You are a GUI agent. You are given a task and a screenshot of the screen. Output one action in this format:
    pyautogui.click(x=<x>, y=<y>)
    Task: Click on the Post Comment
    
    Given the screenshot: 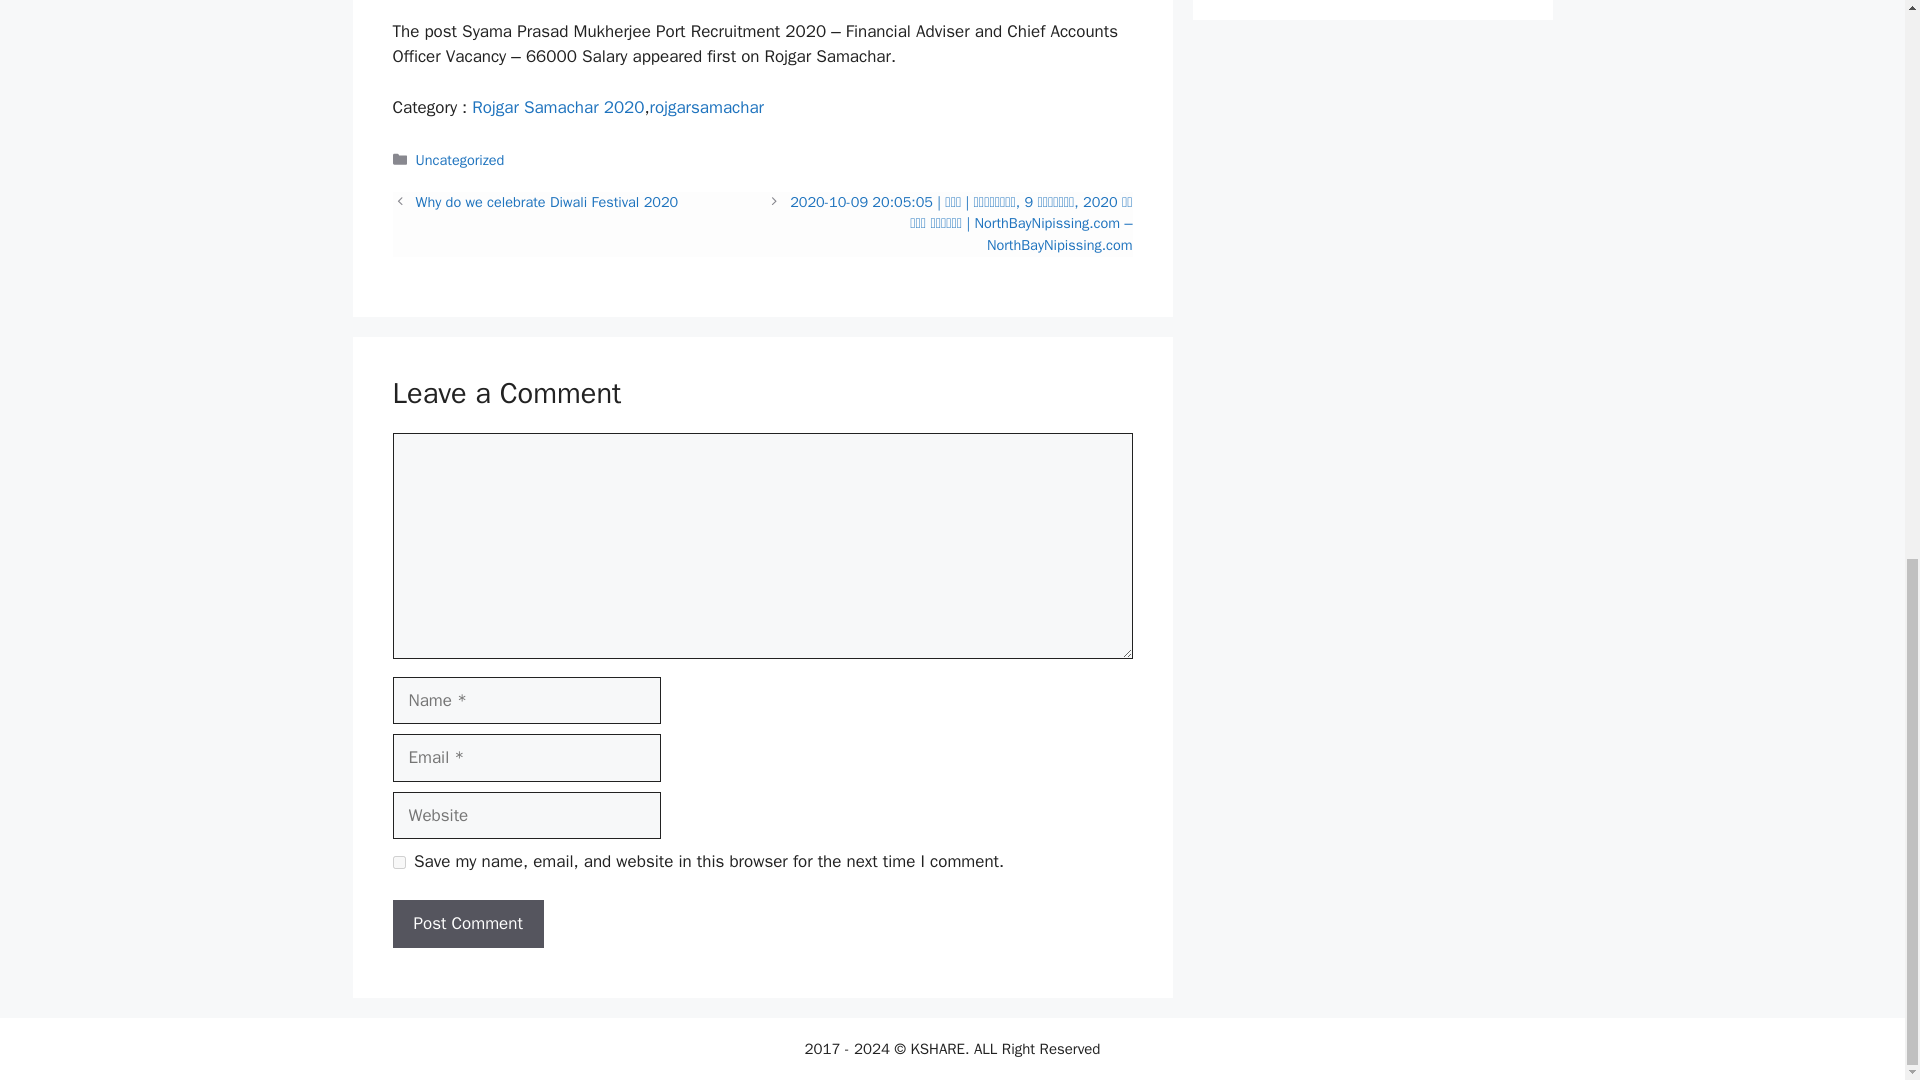 What is the action you would take?
    pyautogui.click(x=467, y=924)
    